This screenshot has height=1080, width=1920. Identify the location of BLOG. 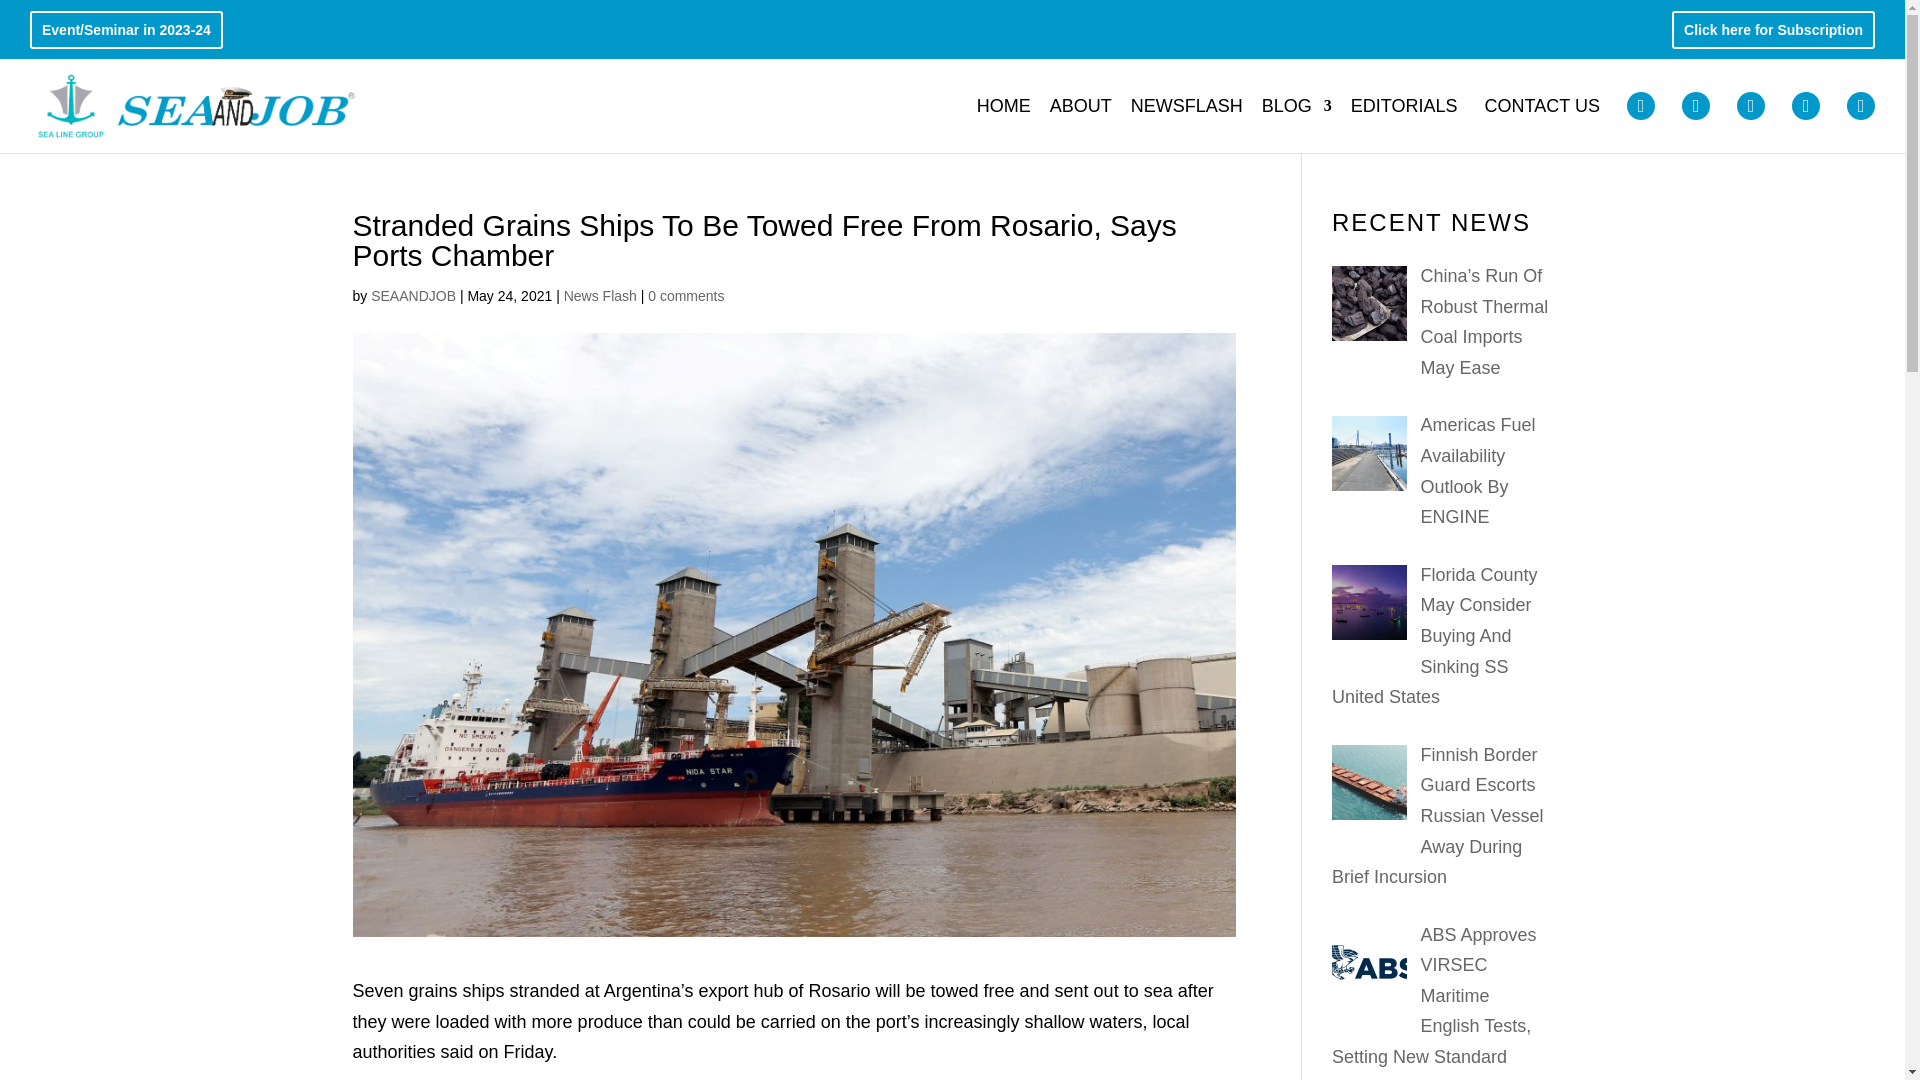
(1296, 122).